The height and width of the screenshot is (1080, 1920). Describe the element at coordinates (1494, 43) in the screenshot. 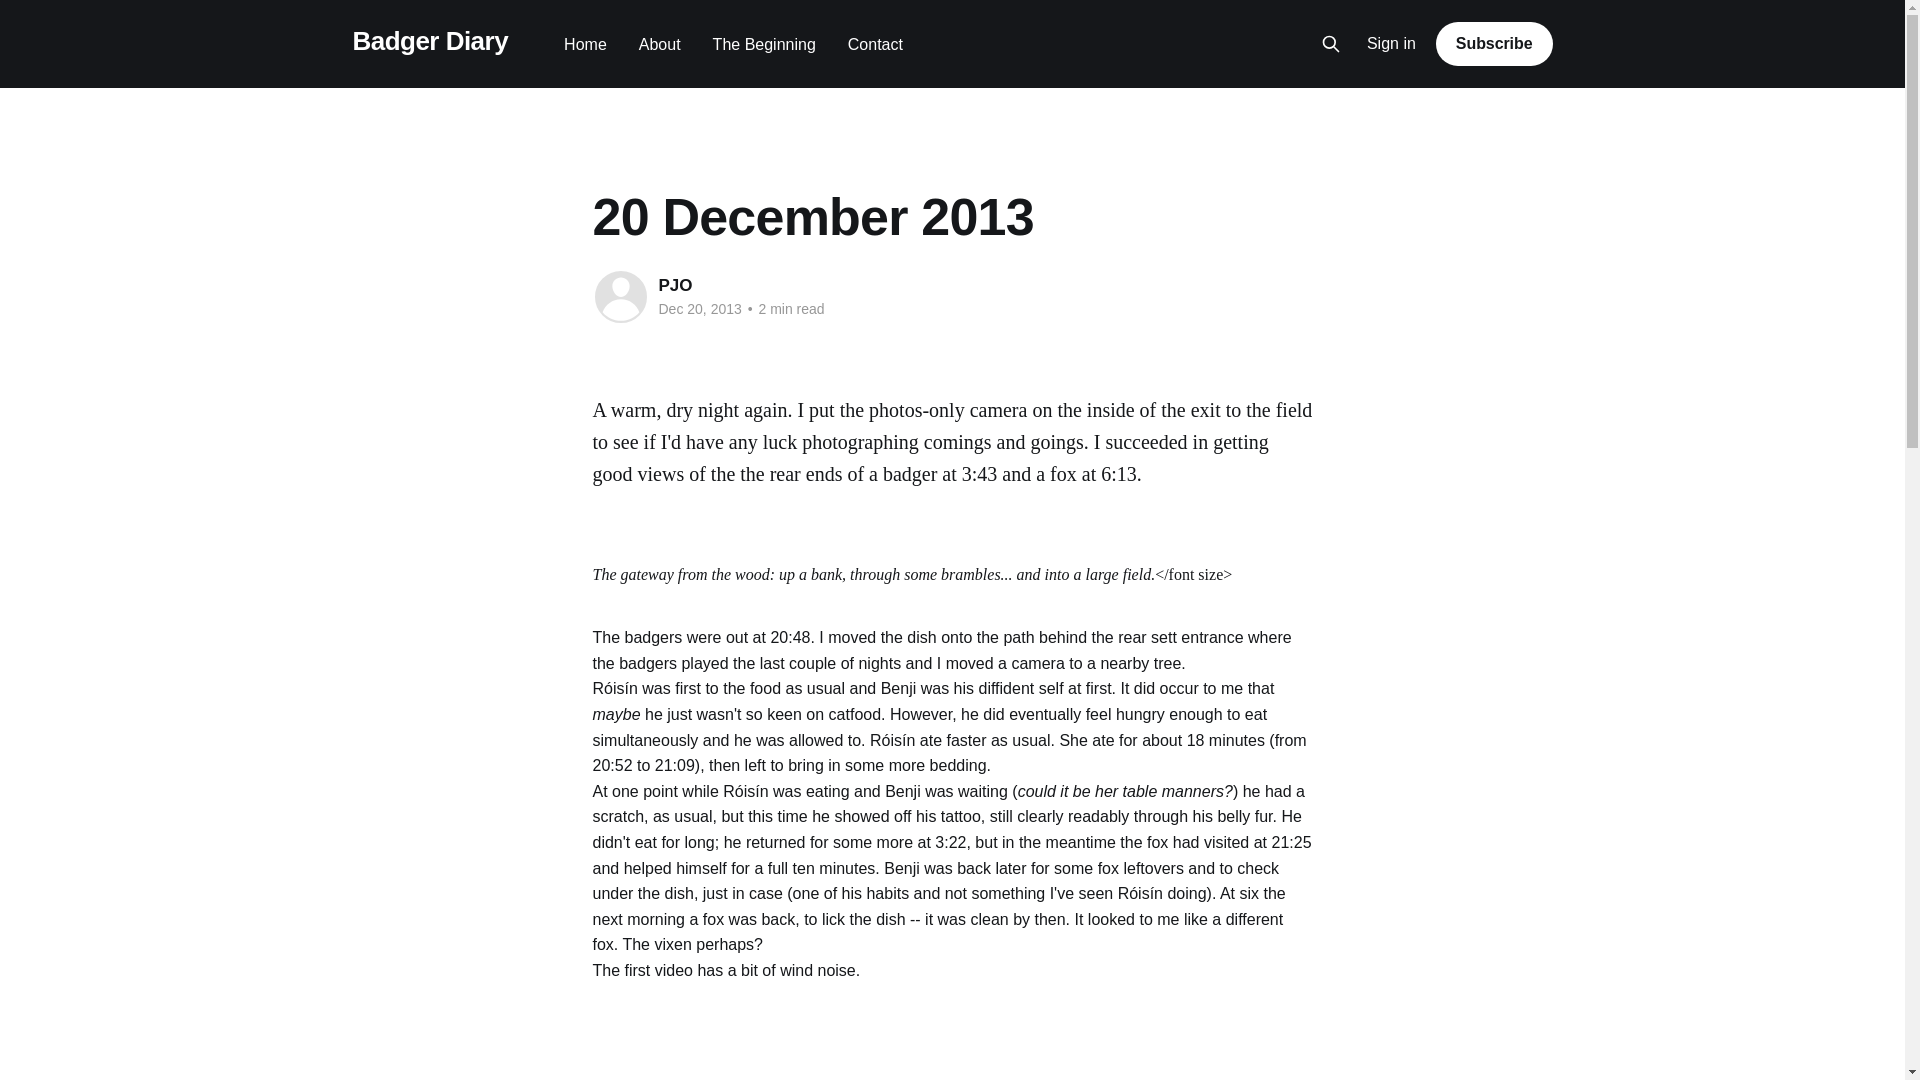

I see `Subscribe` at that location.